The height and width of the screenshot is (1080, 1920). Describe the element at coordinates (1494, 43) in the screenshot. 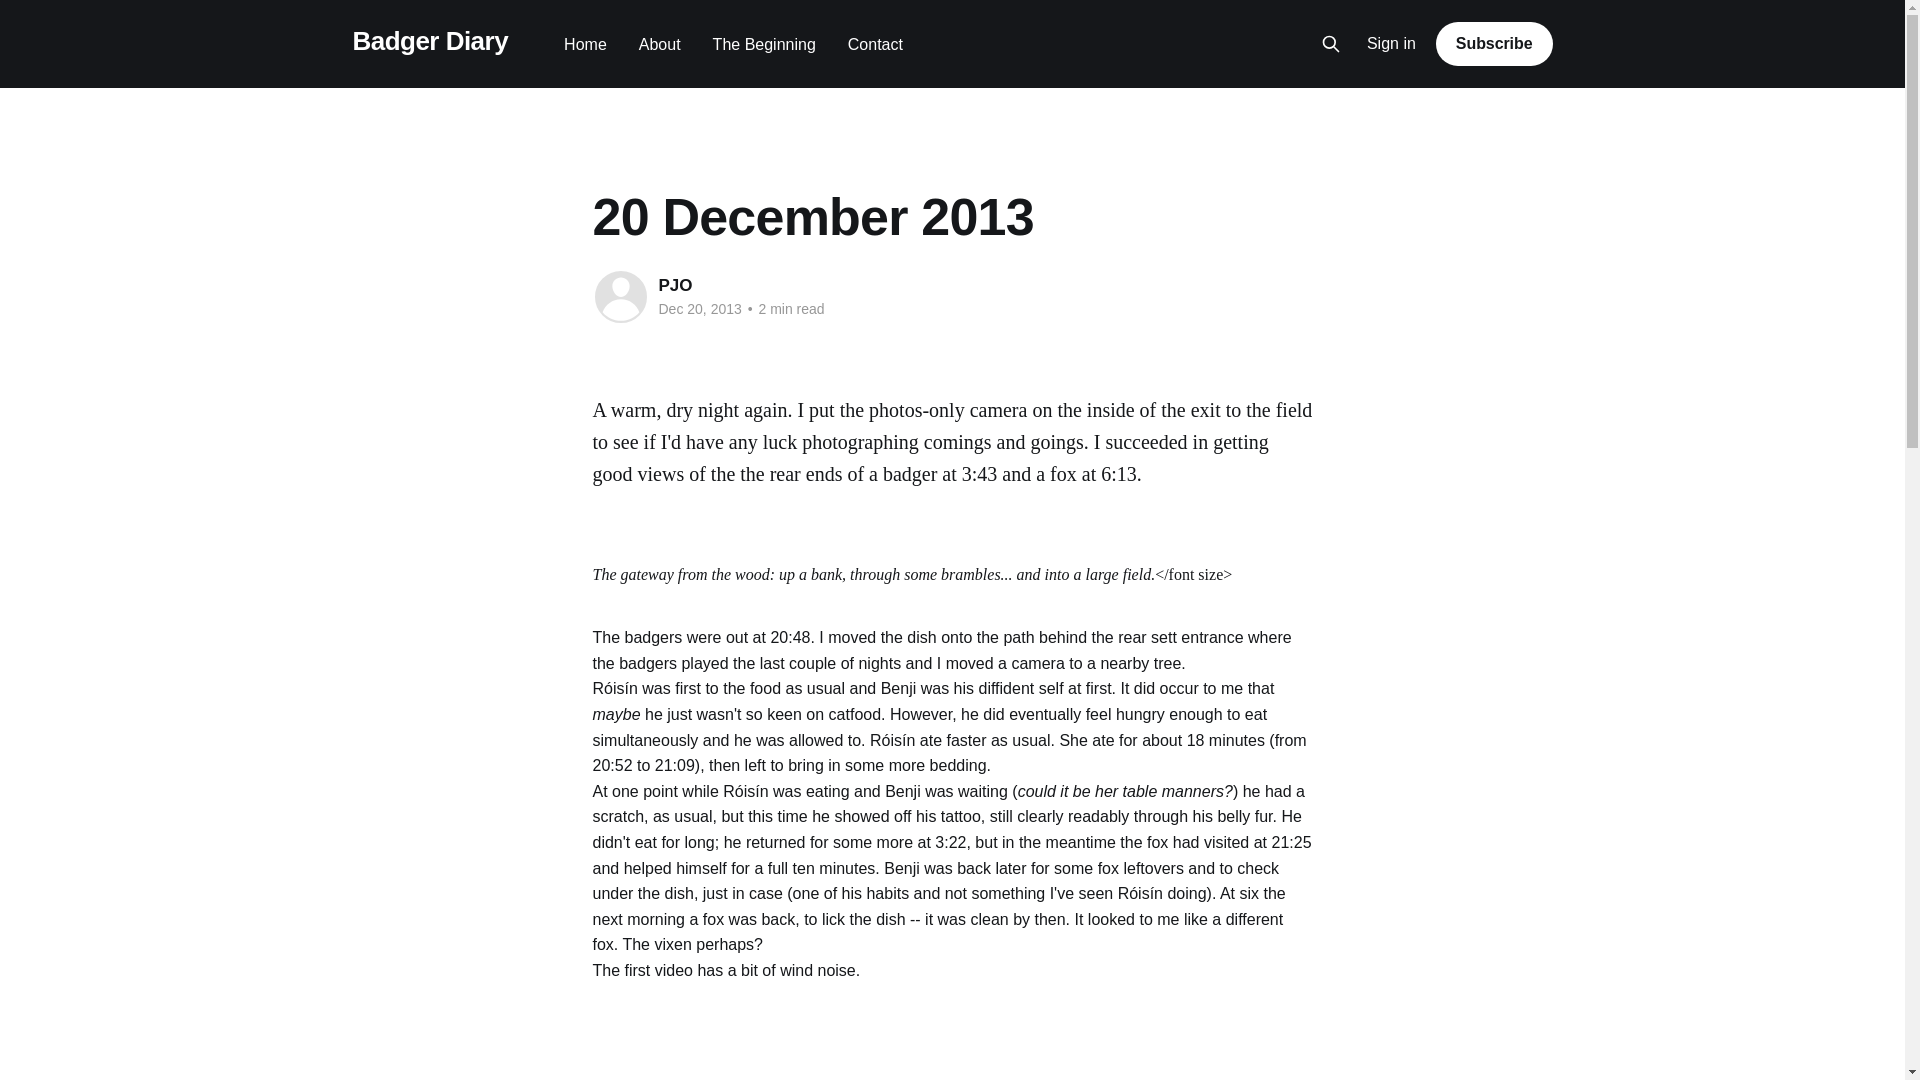

I see `Subscribe` at that location.